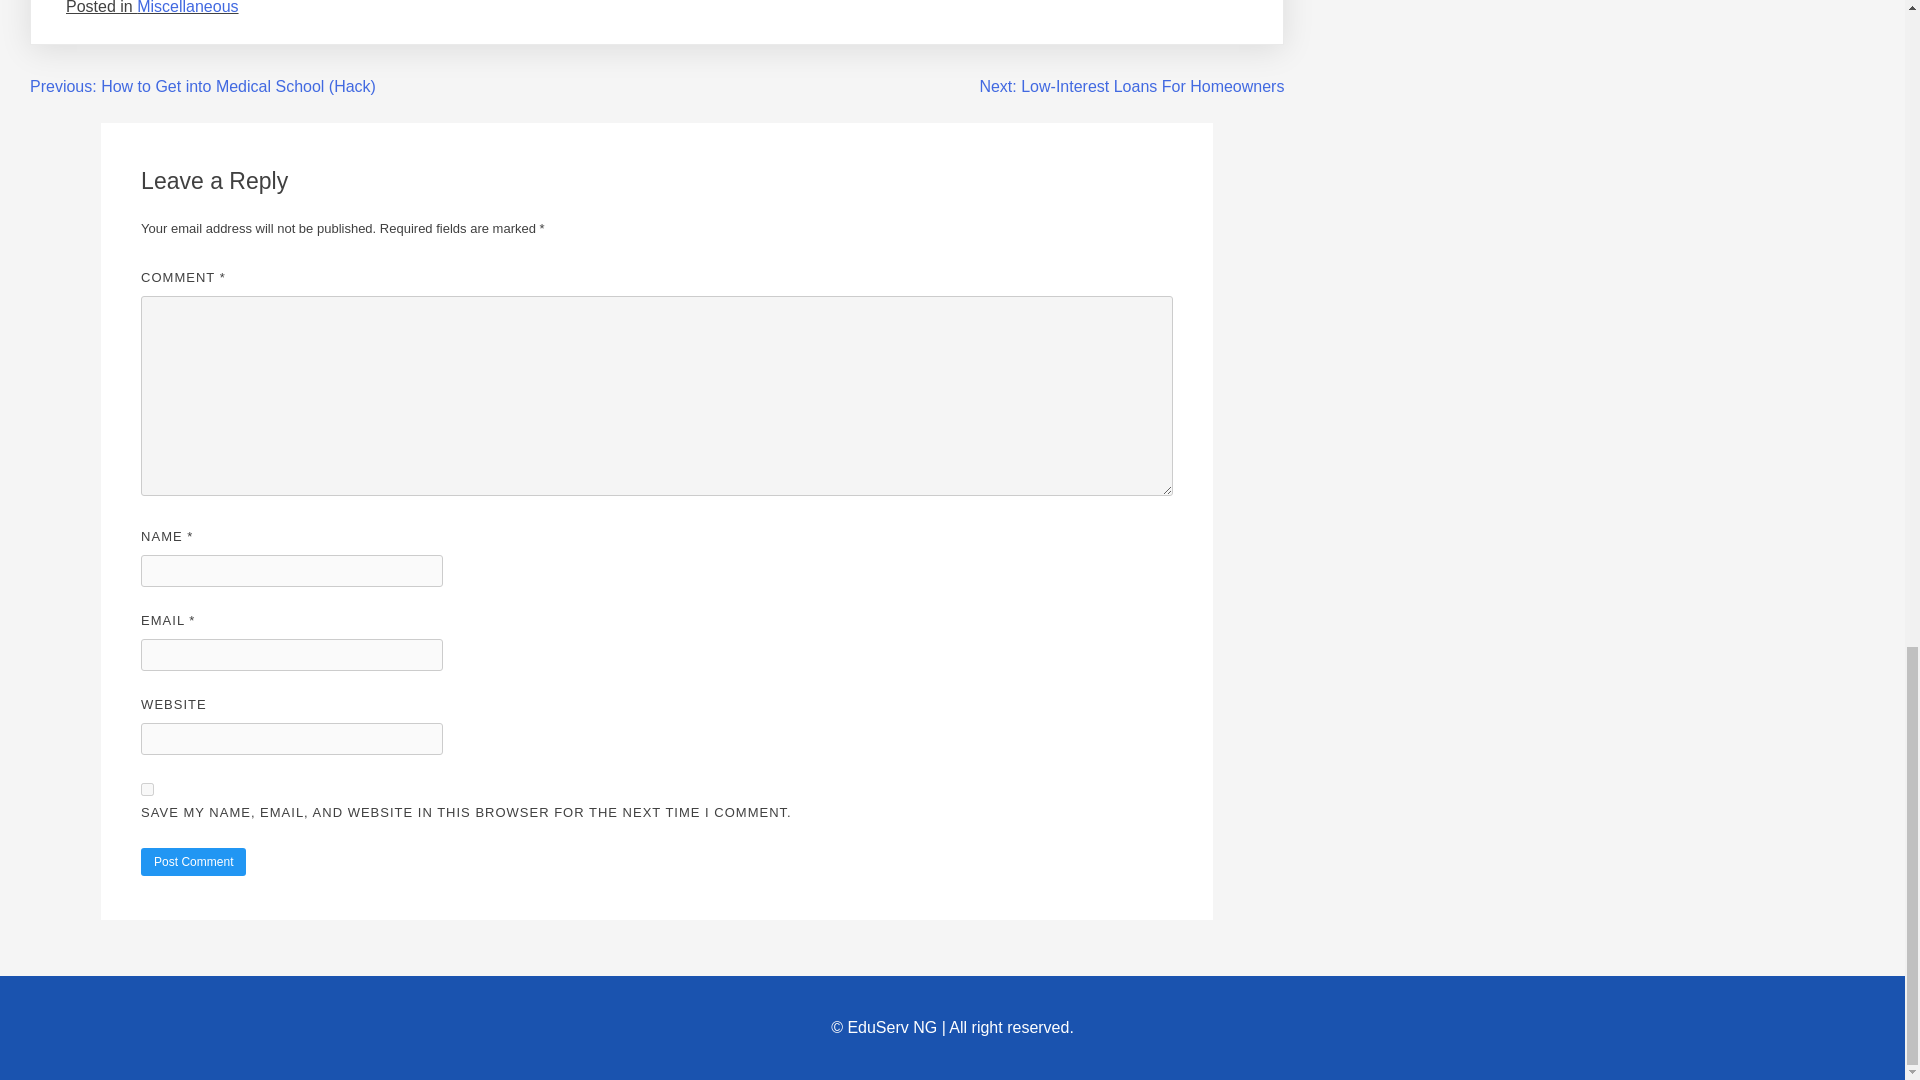 Image resolution: width=1920 pixels, height=1080 pixels. Describe the element at coordinates (192, 861) in the screenshot. I see `Post Comment` at that location.